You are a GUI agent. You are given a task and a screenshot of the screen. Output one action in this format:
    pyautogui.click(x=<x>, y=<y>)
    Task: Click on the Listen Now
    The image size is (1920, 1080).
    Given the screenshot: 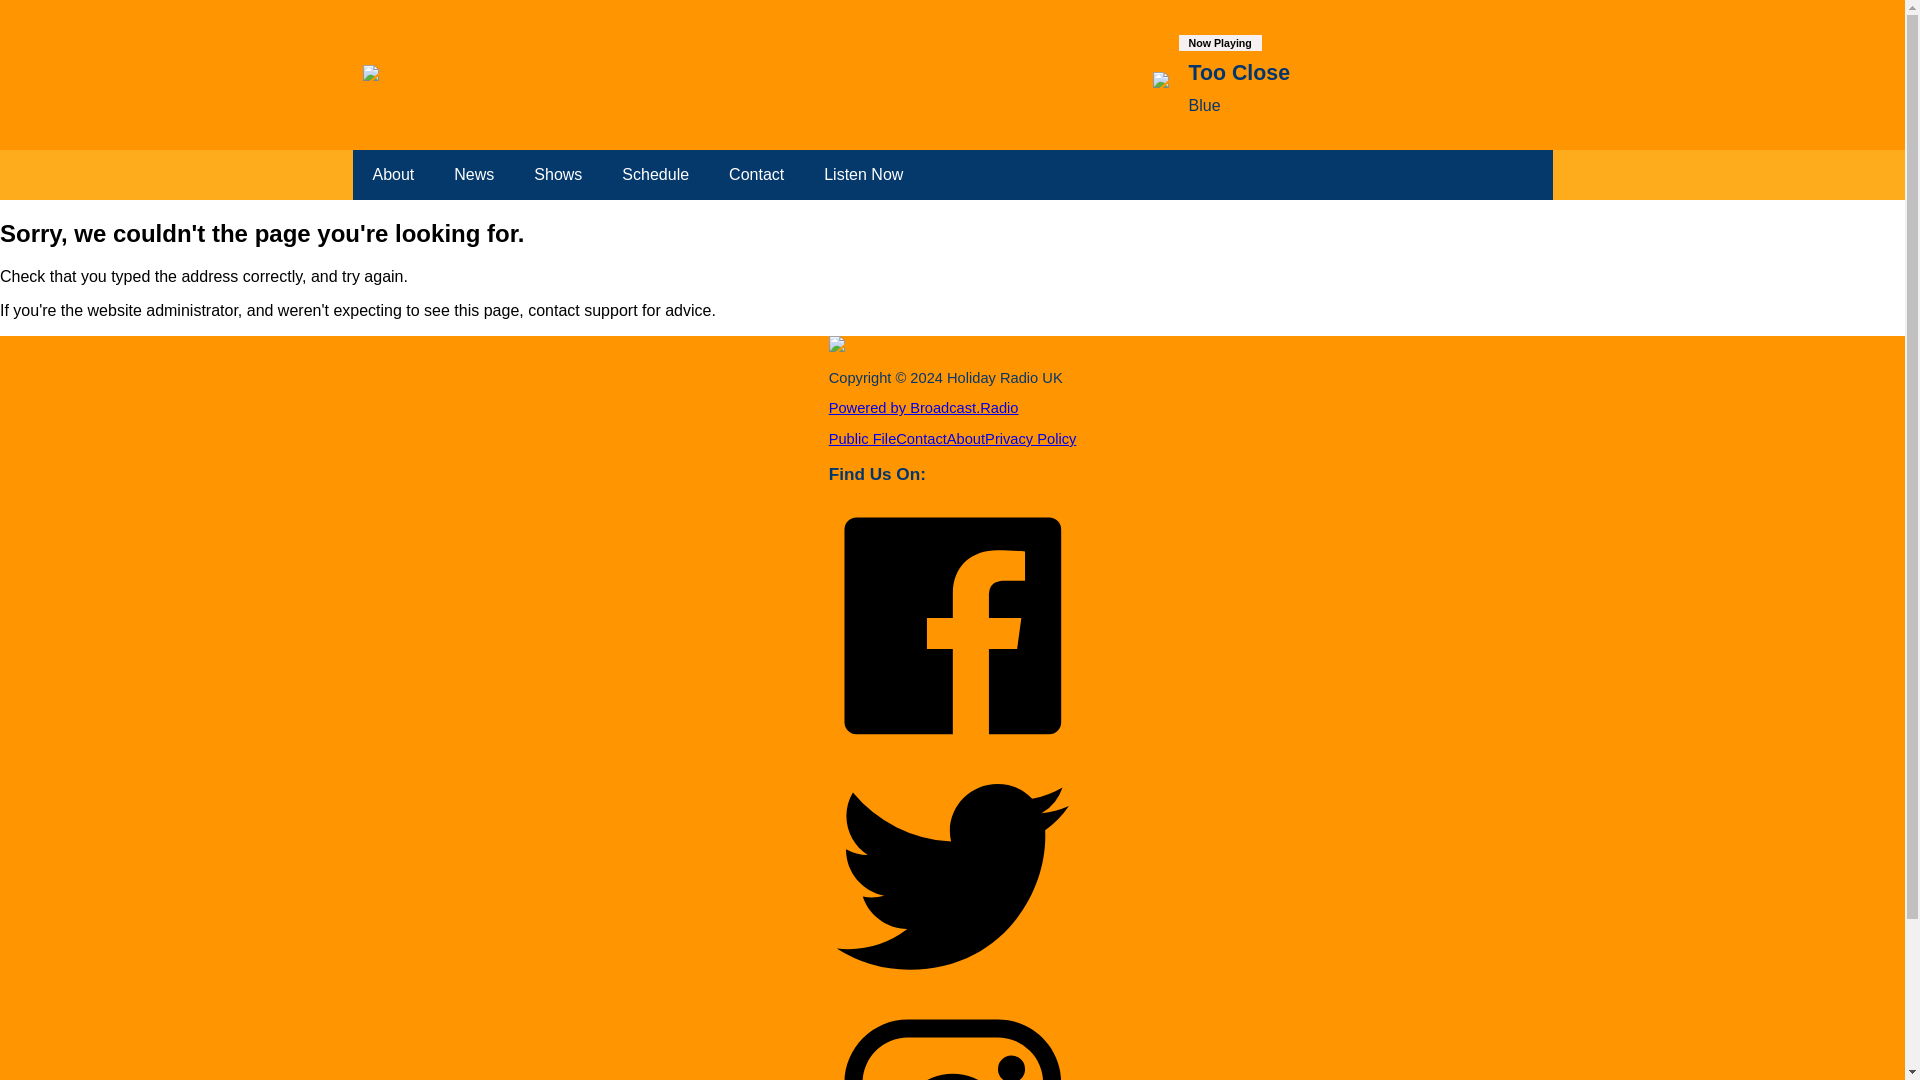 What is the action you would take?
    pyautogui.click(x=864, y=174)
    